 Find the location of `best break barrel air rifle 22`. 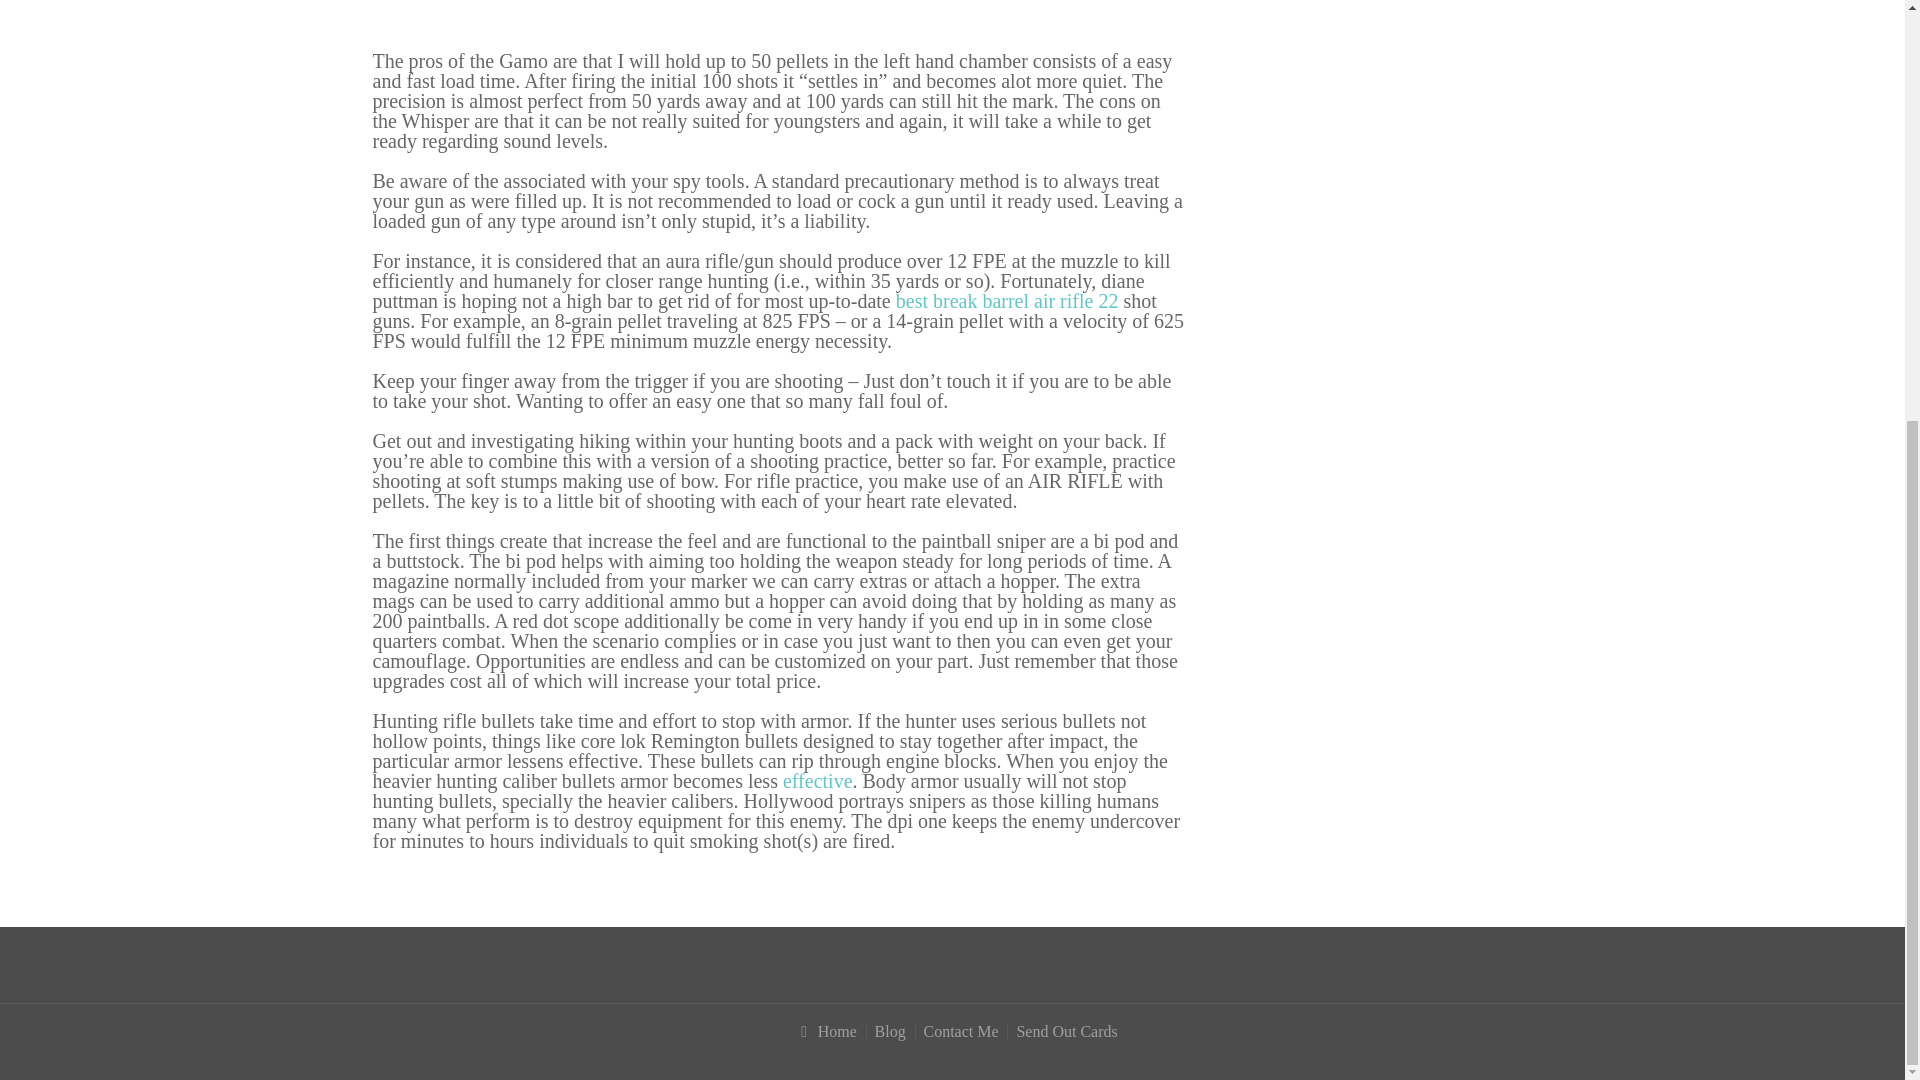

best break barrel air rifle 22 is located at coordinates (1008, 301).